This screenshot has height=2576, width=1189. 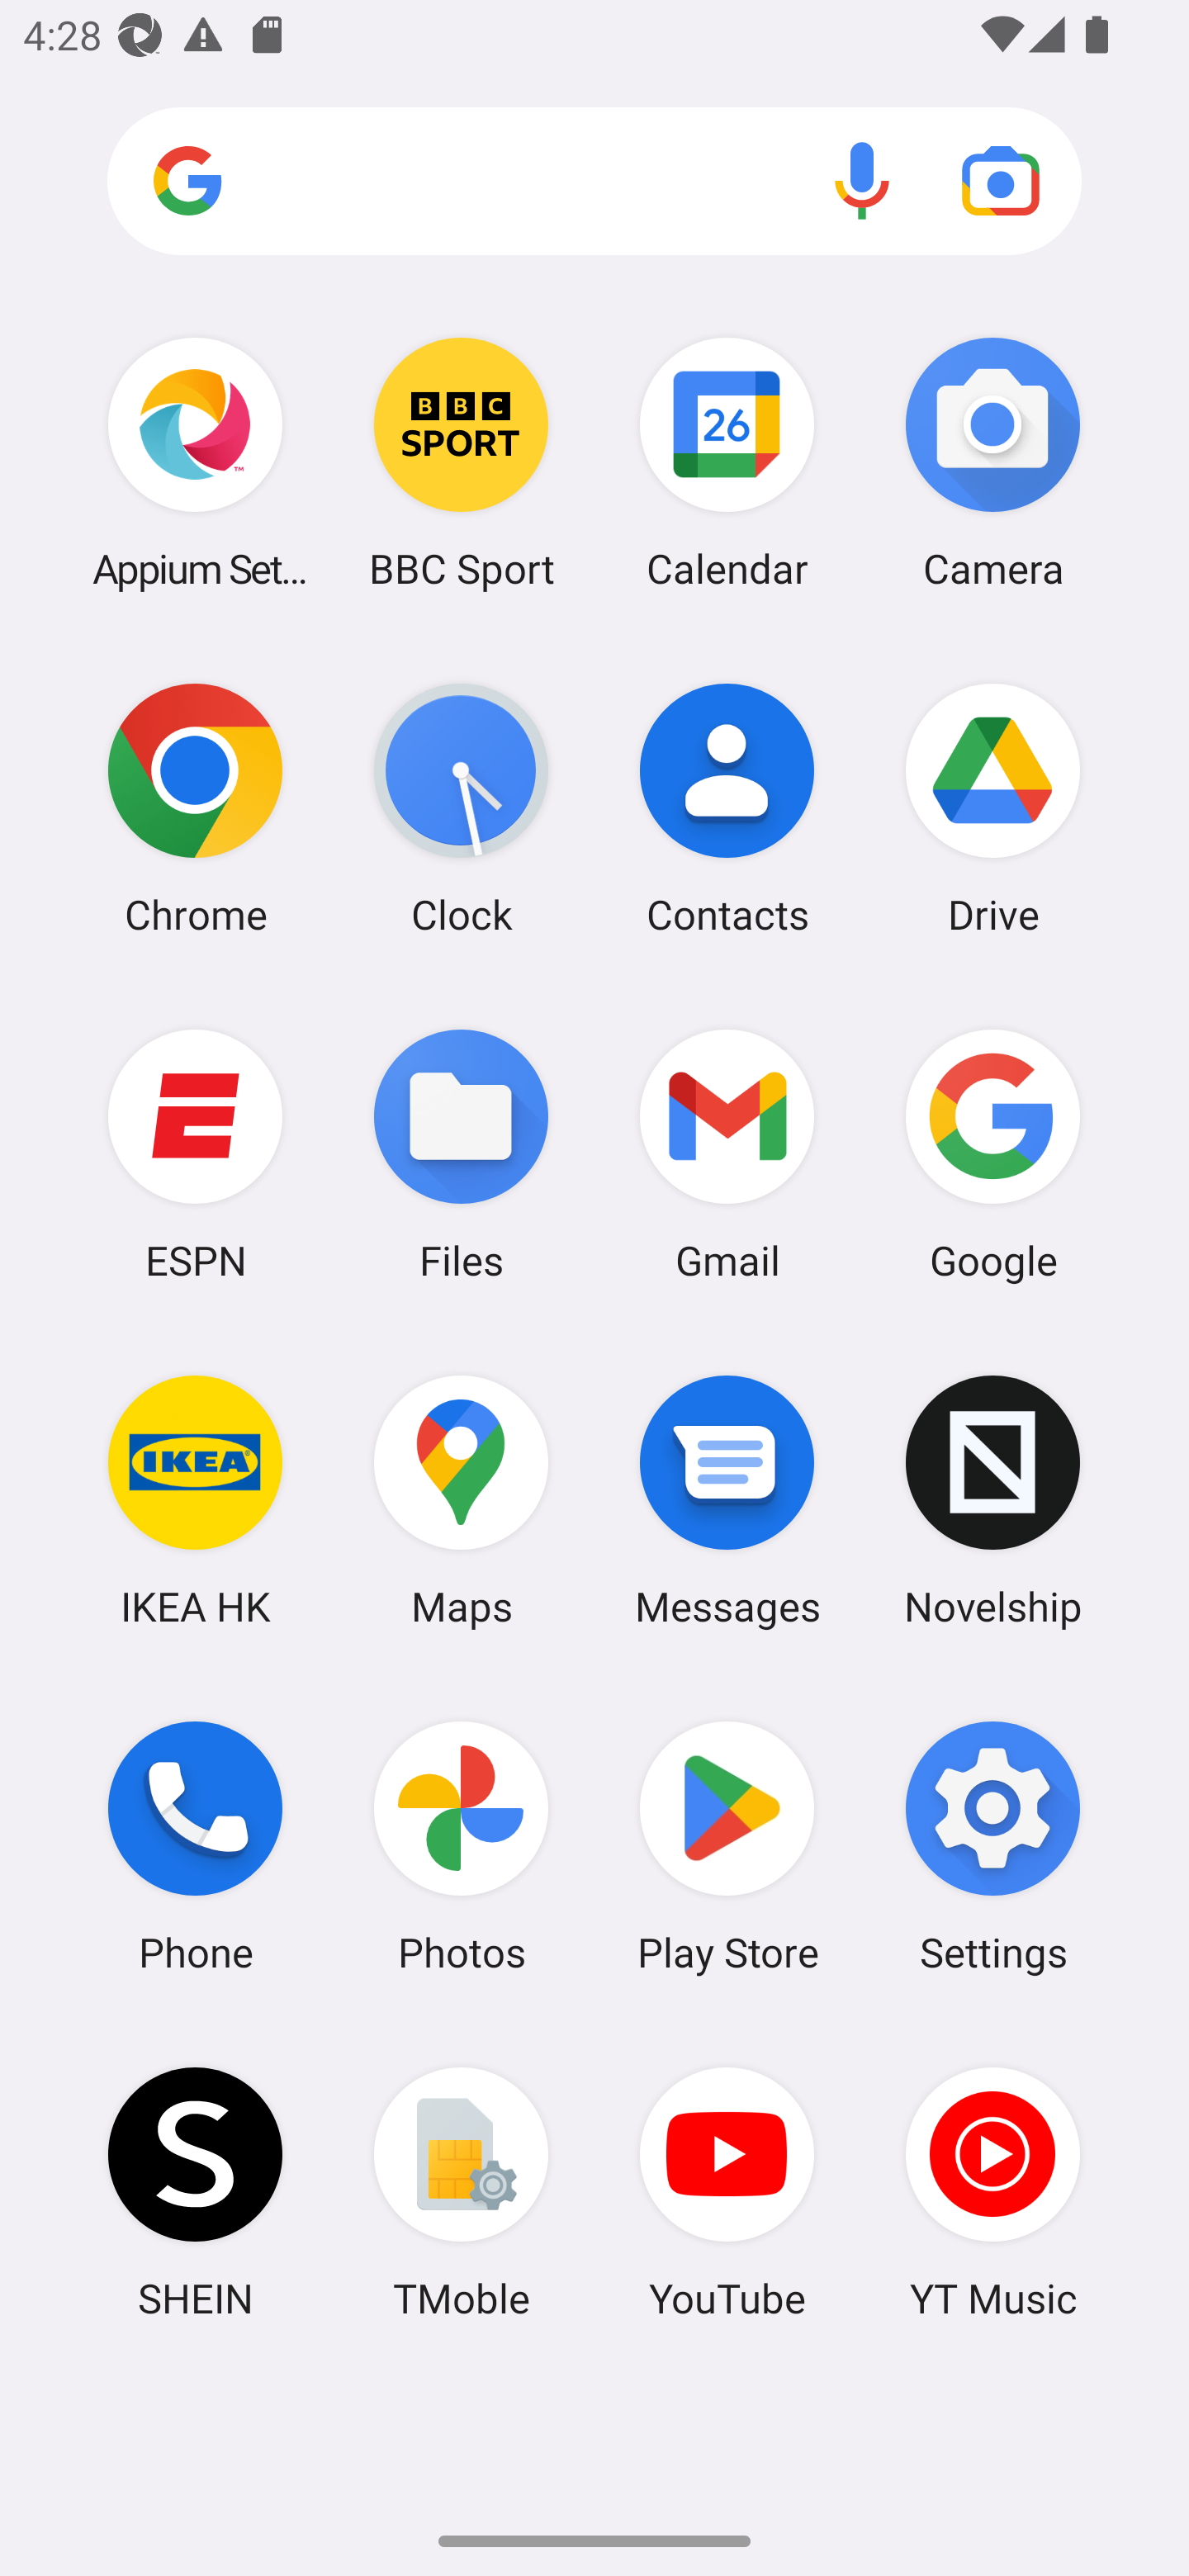 I want to click on Search apps, web and more, so click(x=594, y=182).